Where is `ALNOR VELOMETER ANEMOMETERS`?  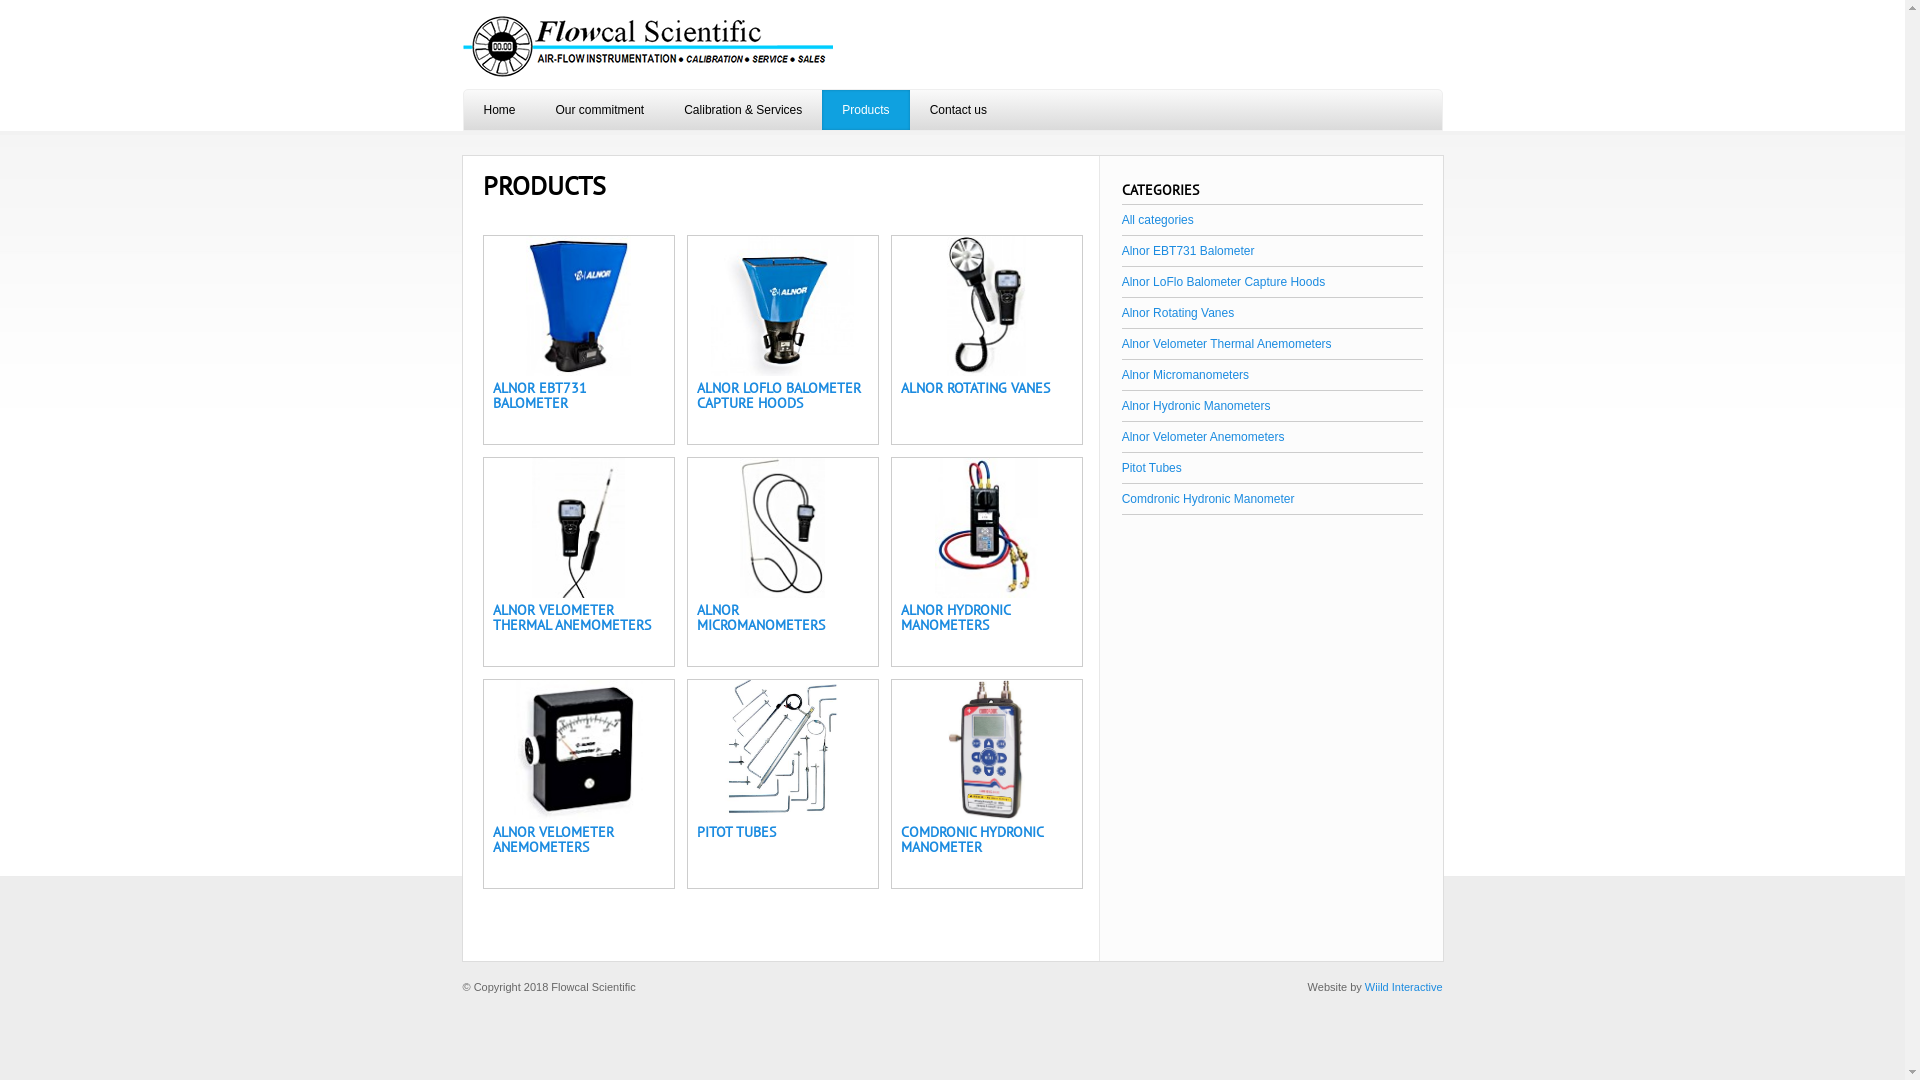
ALNOR VELOMETER ANEMOMETERS is located at coordinates (552, 840).